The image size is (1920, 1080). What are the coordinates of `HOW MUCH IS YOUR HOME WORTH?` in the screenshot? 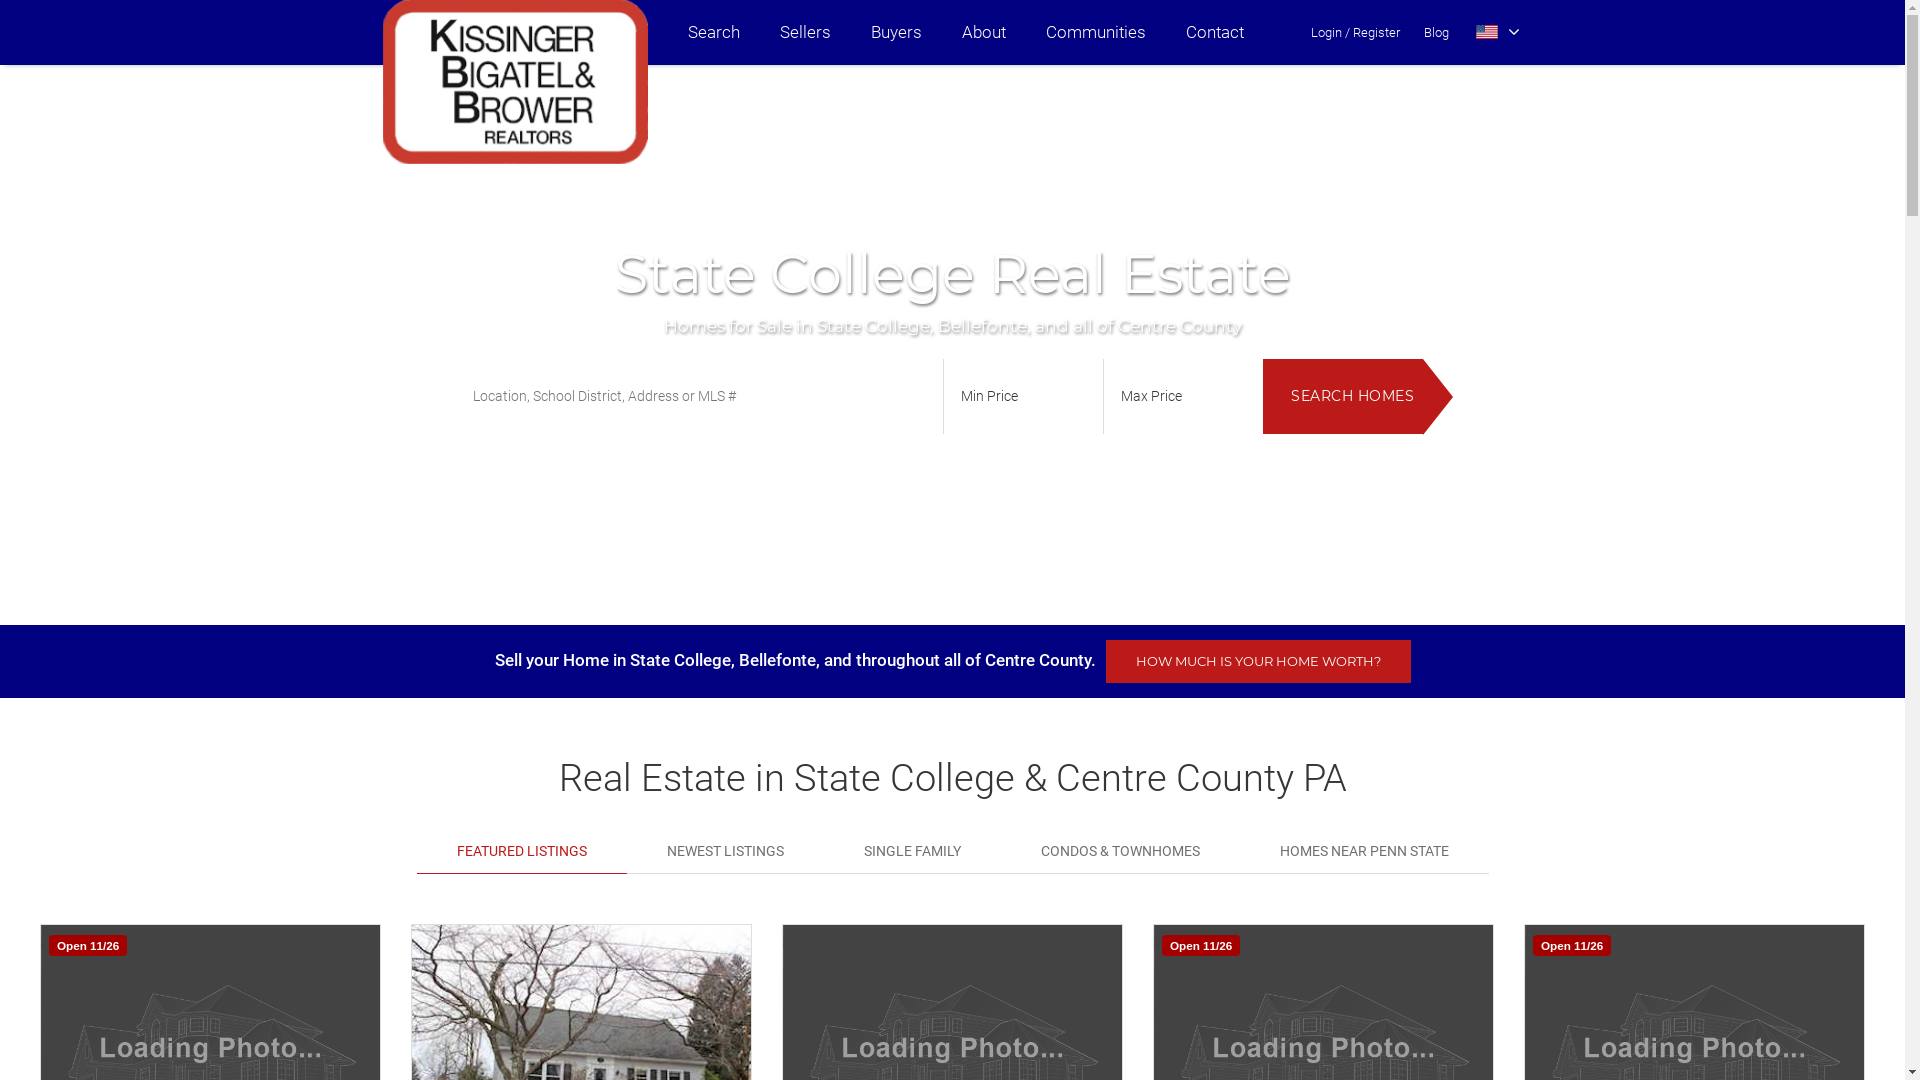 It's located at (1258, 662).